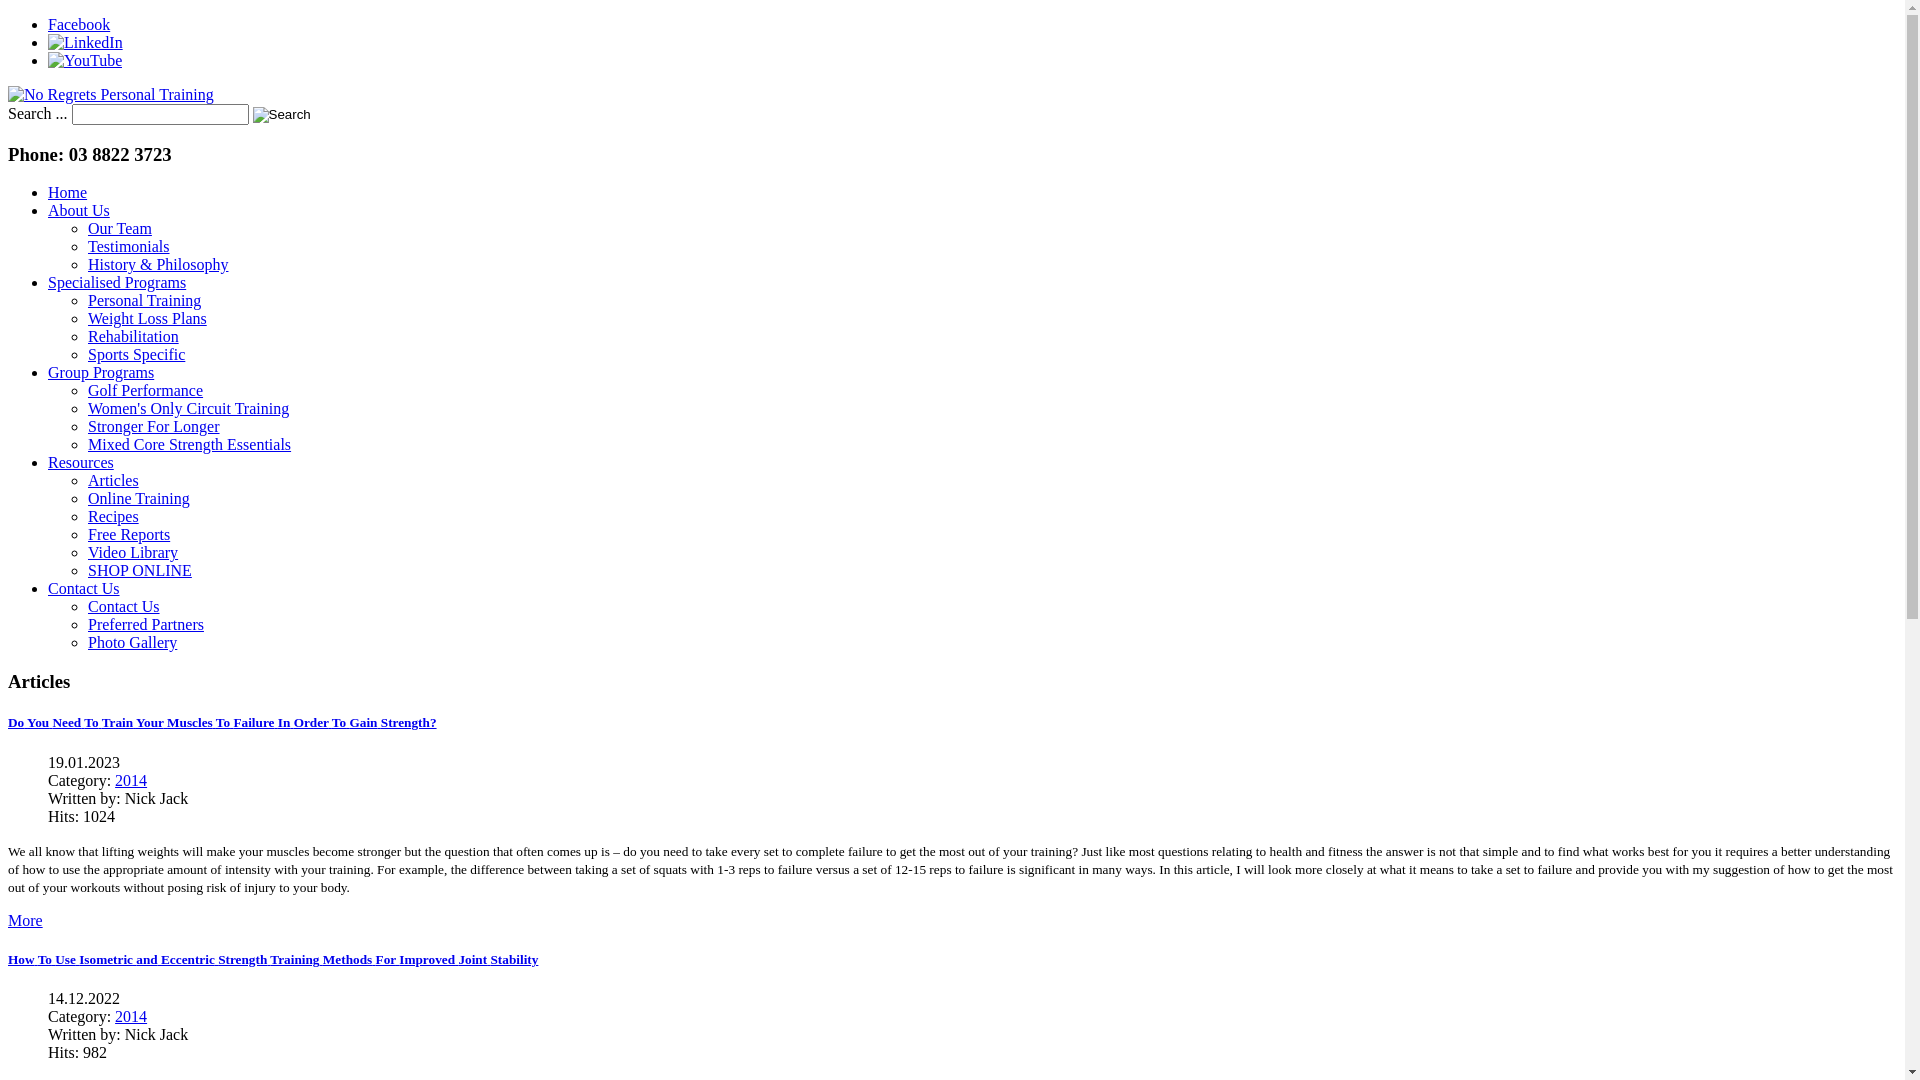  Describe the element at coordinates (131, 1016) in the screenshot. I see `2014` at that location.